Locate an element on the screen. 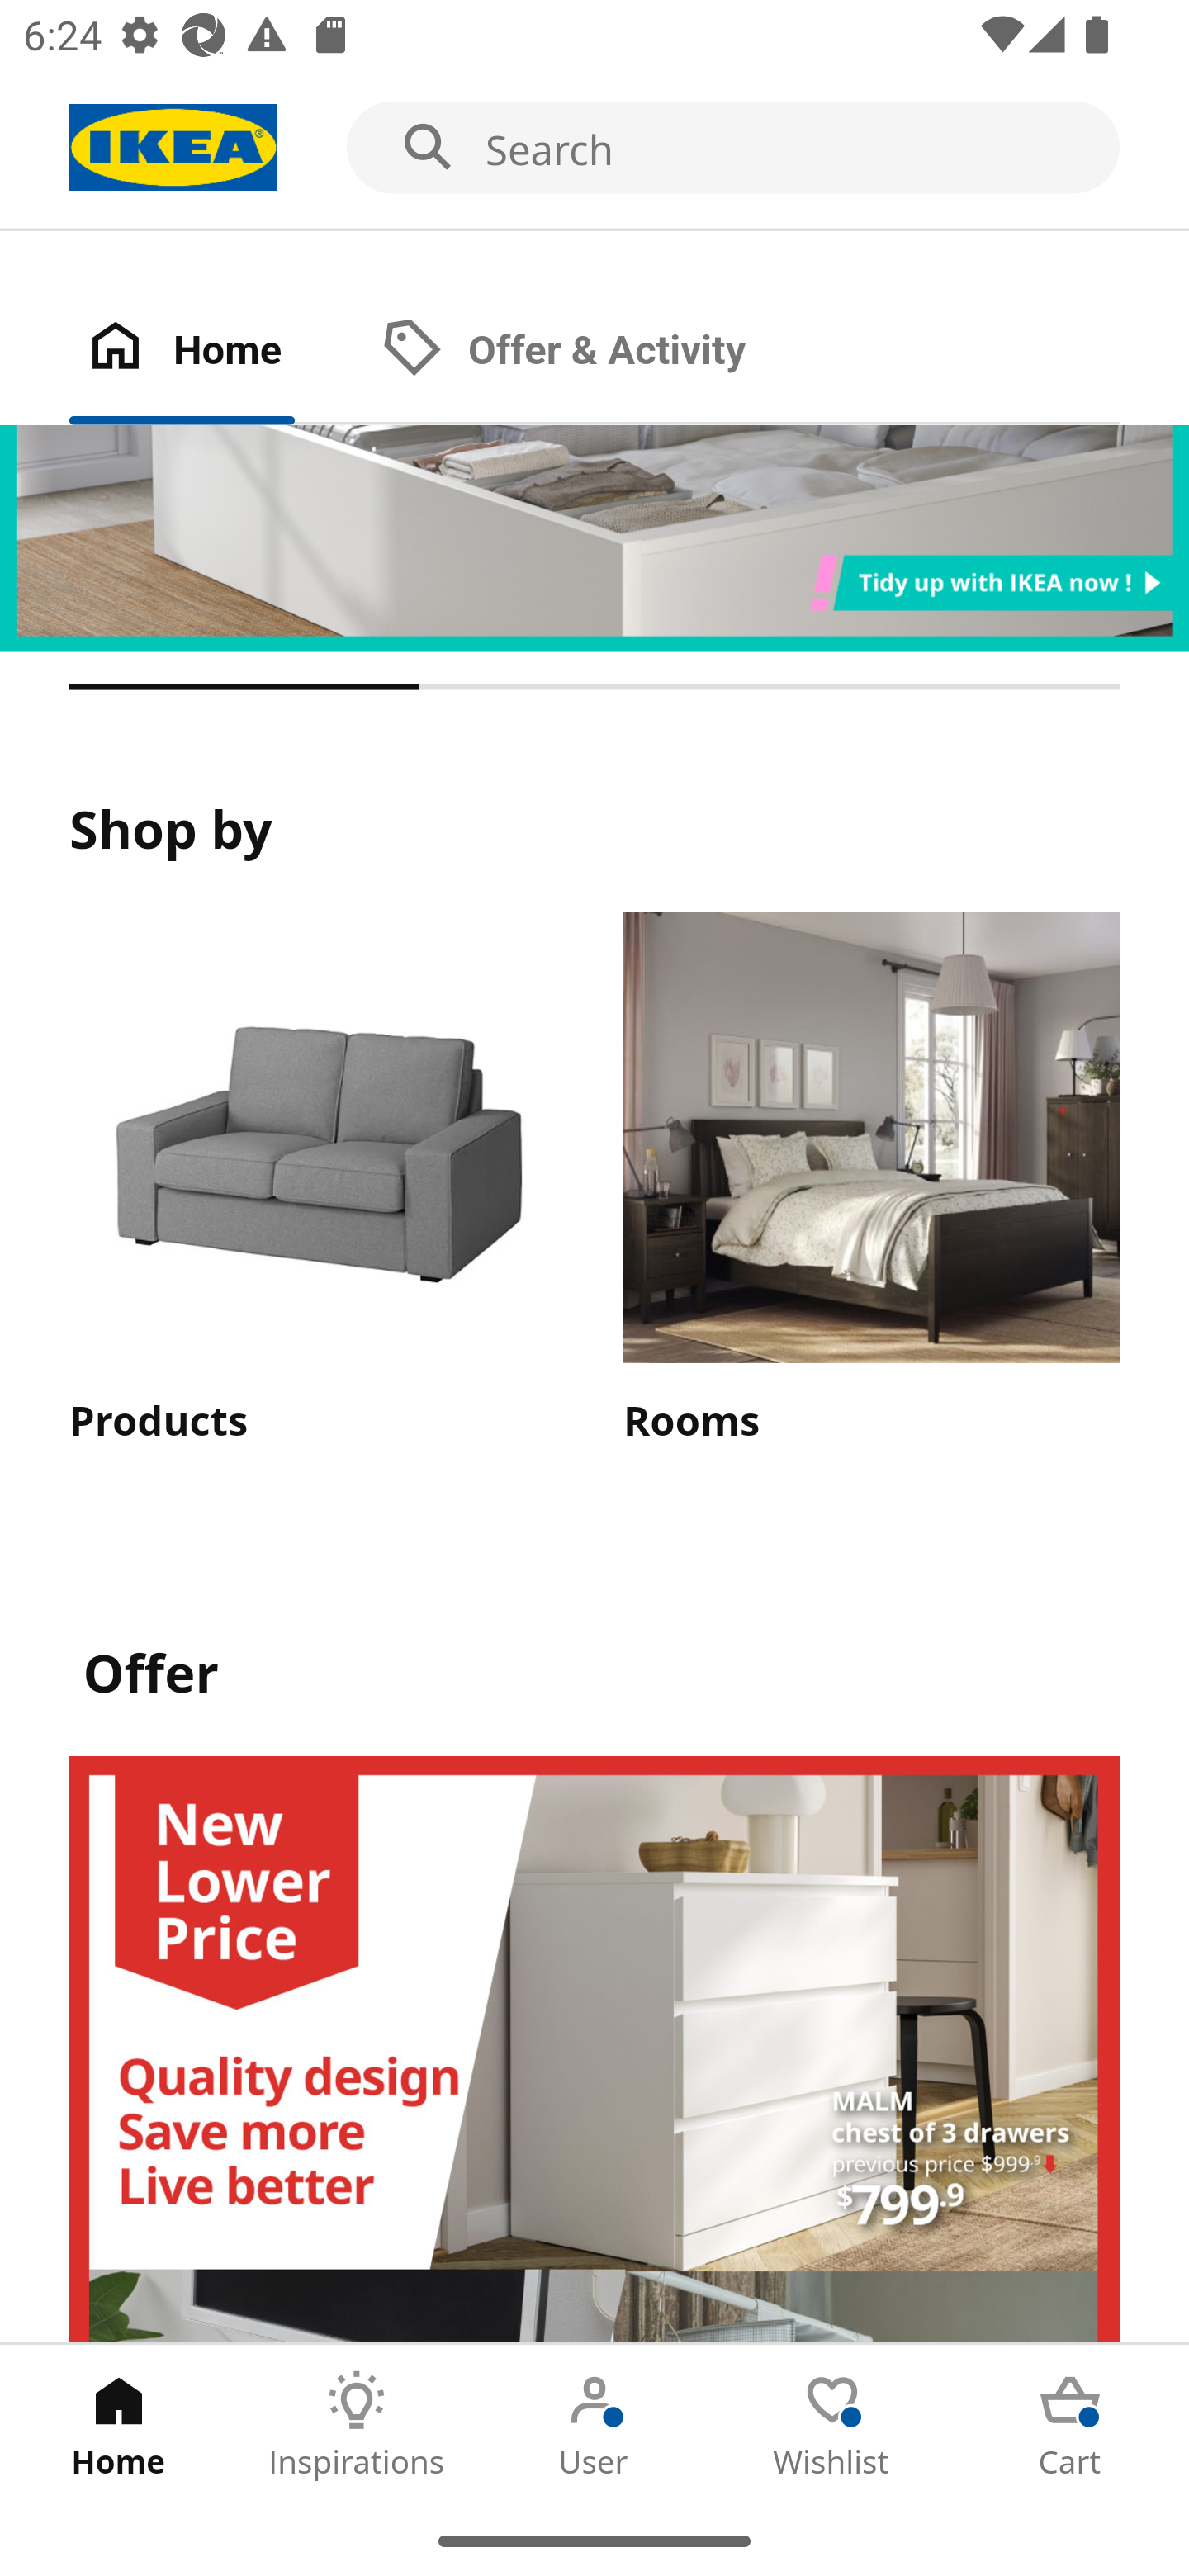  Products is located at coordinates (317, 1181).